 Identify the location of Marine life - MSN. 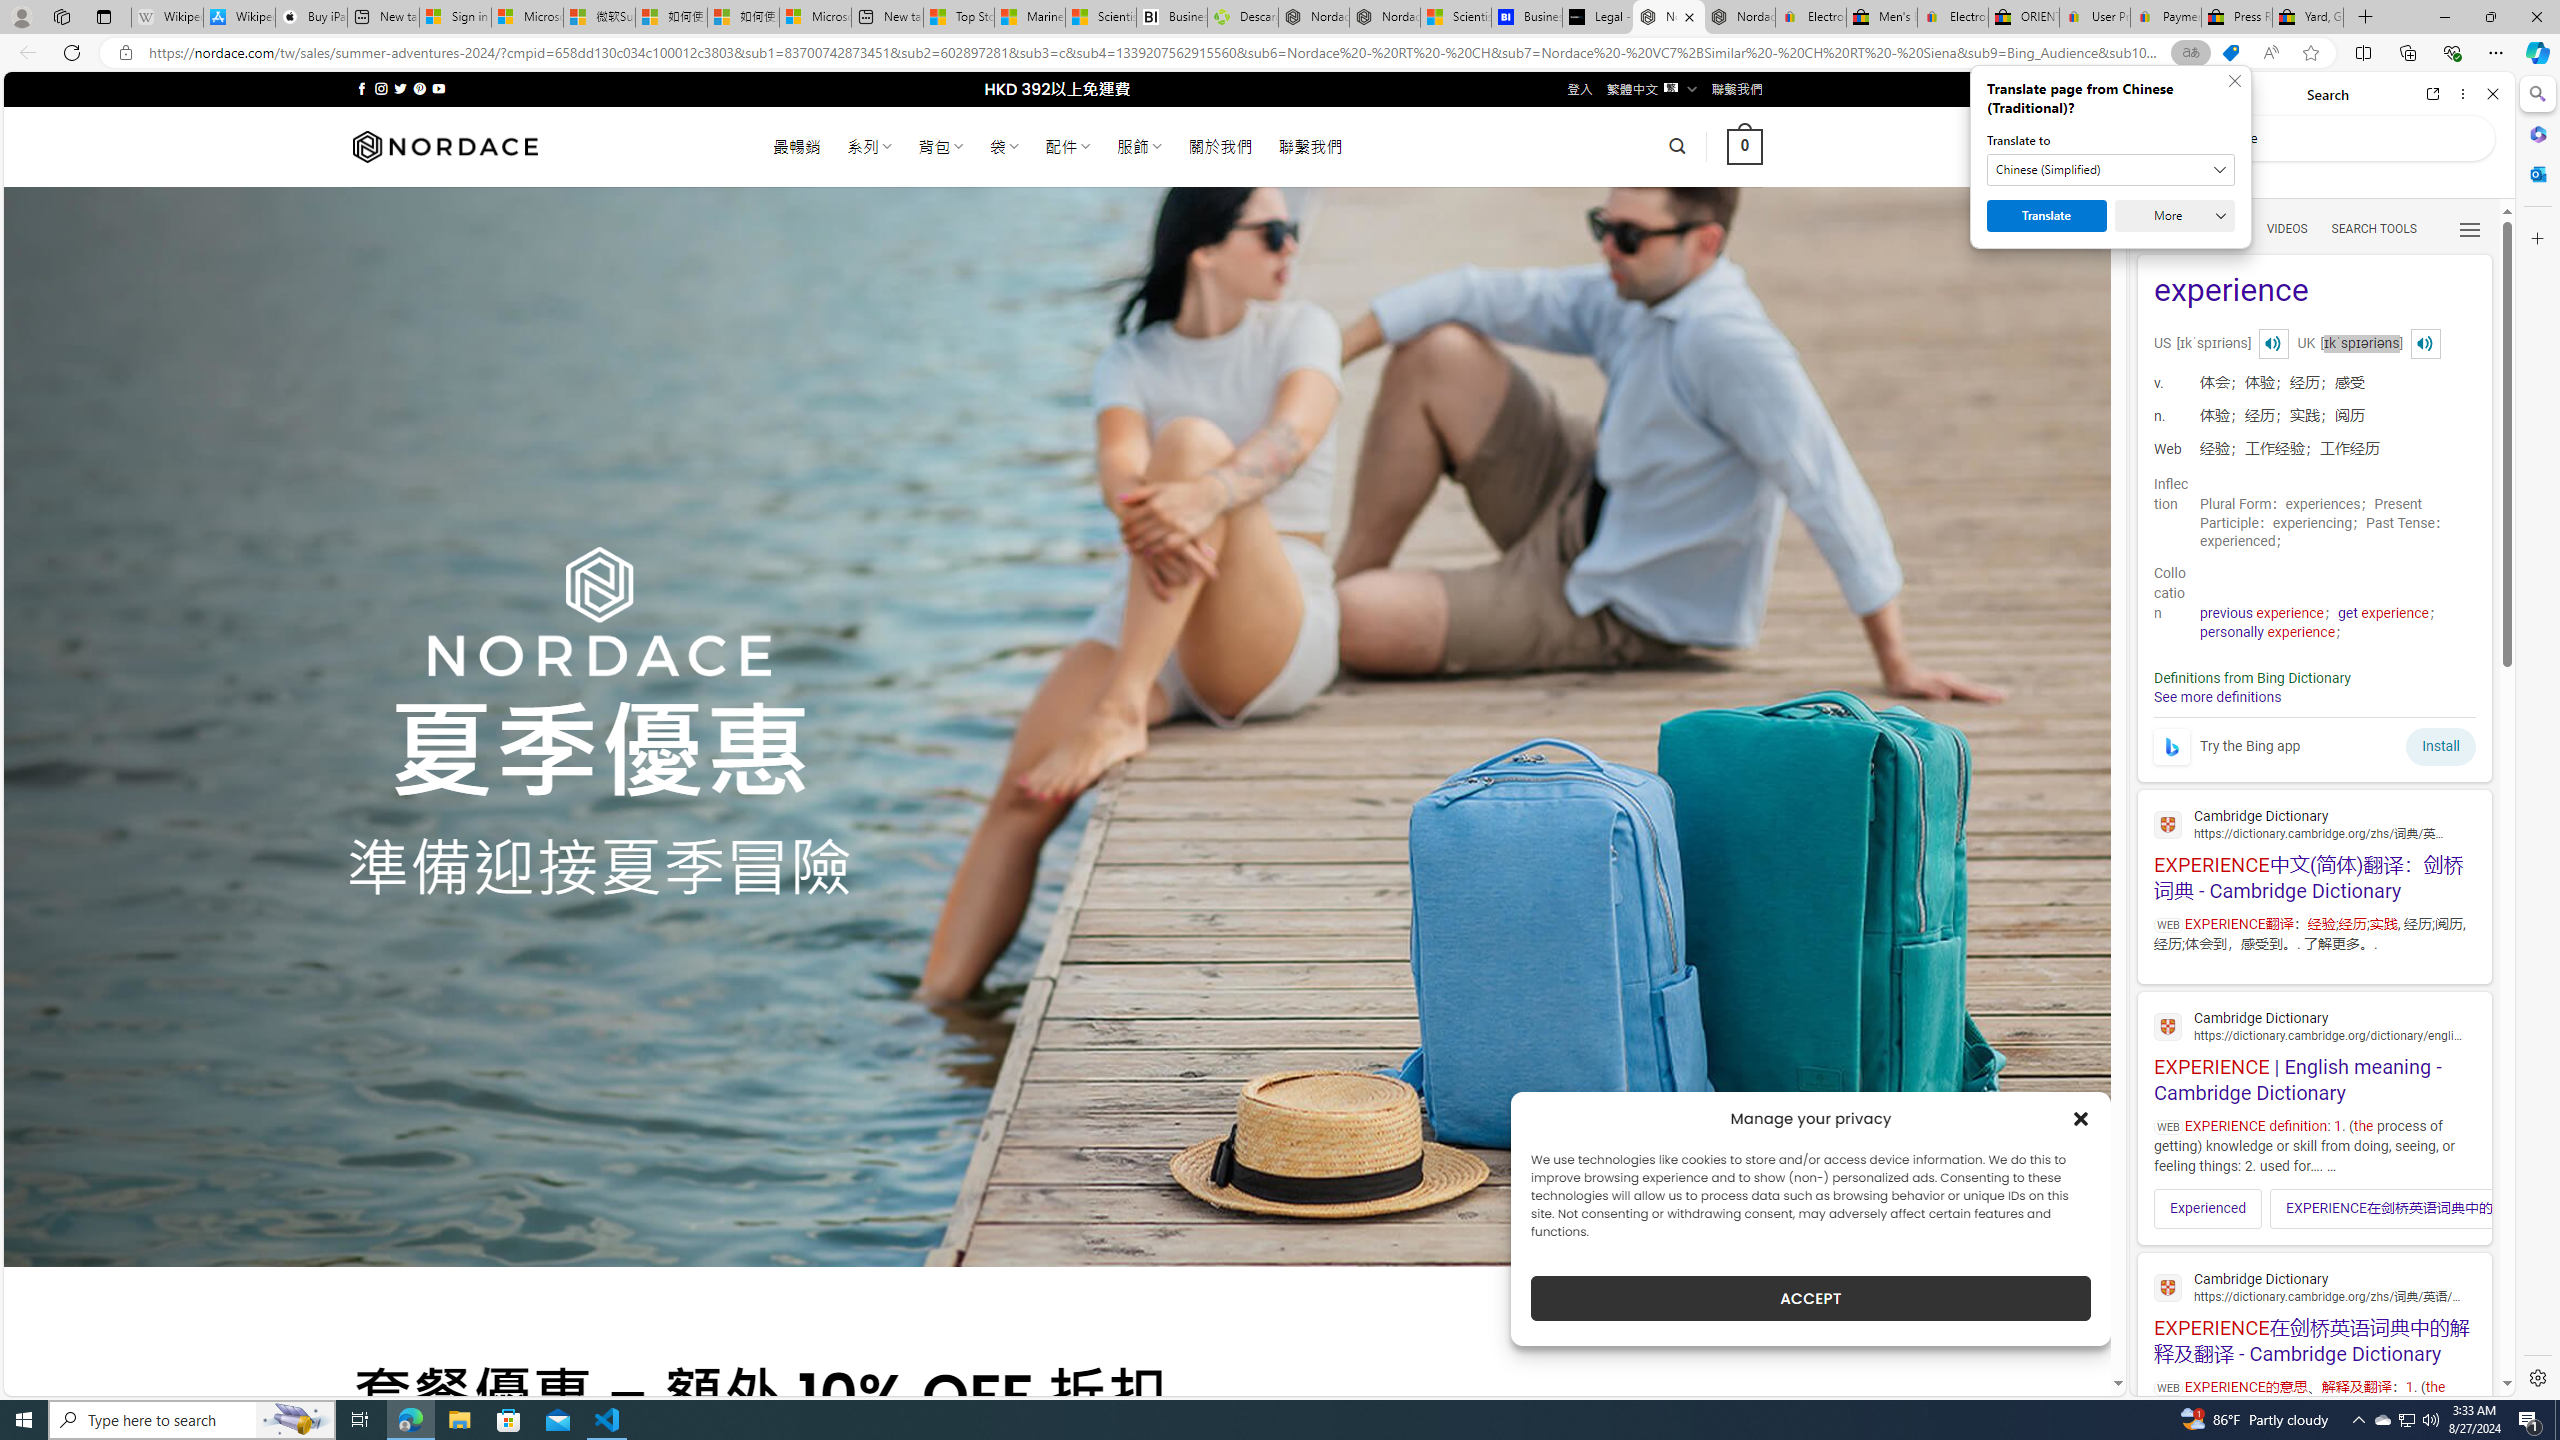
(1030, 17).